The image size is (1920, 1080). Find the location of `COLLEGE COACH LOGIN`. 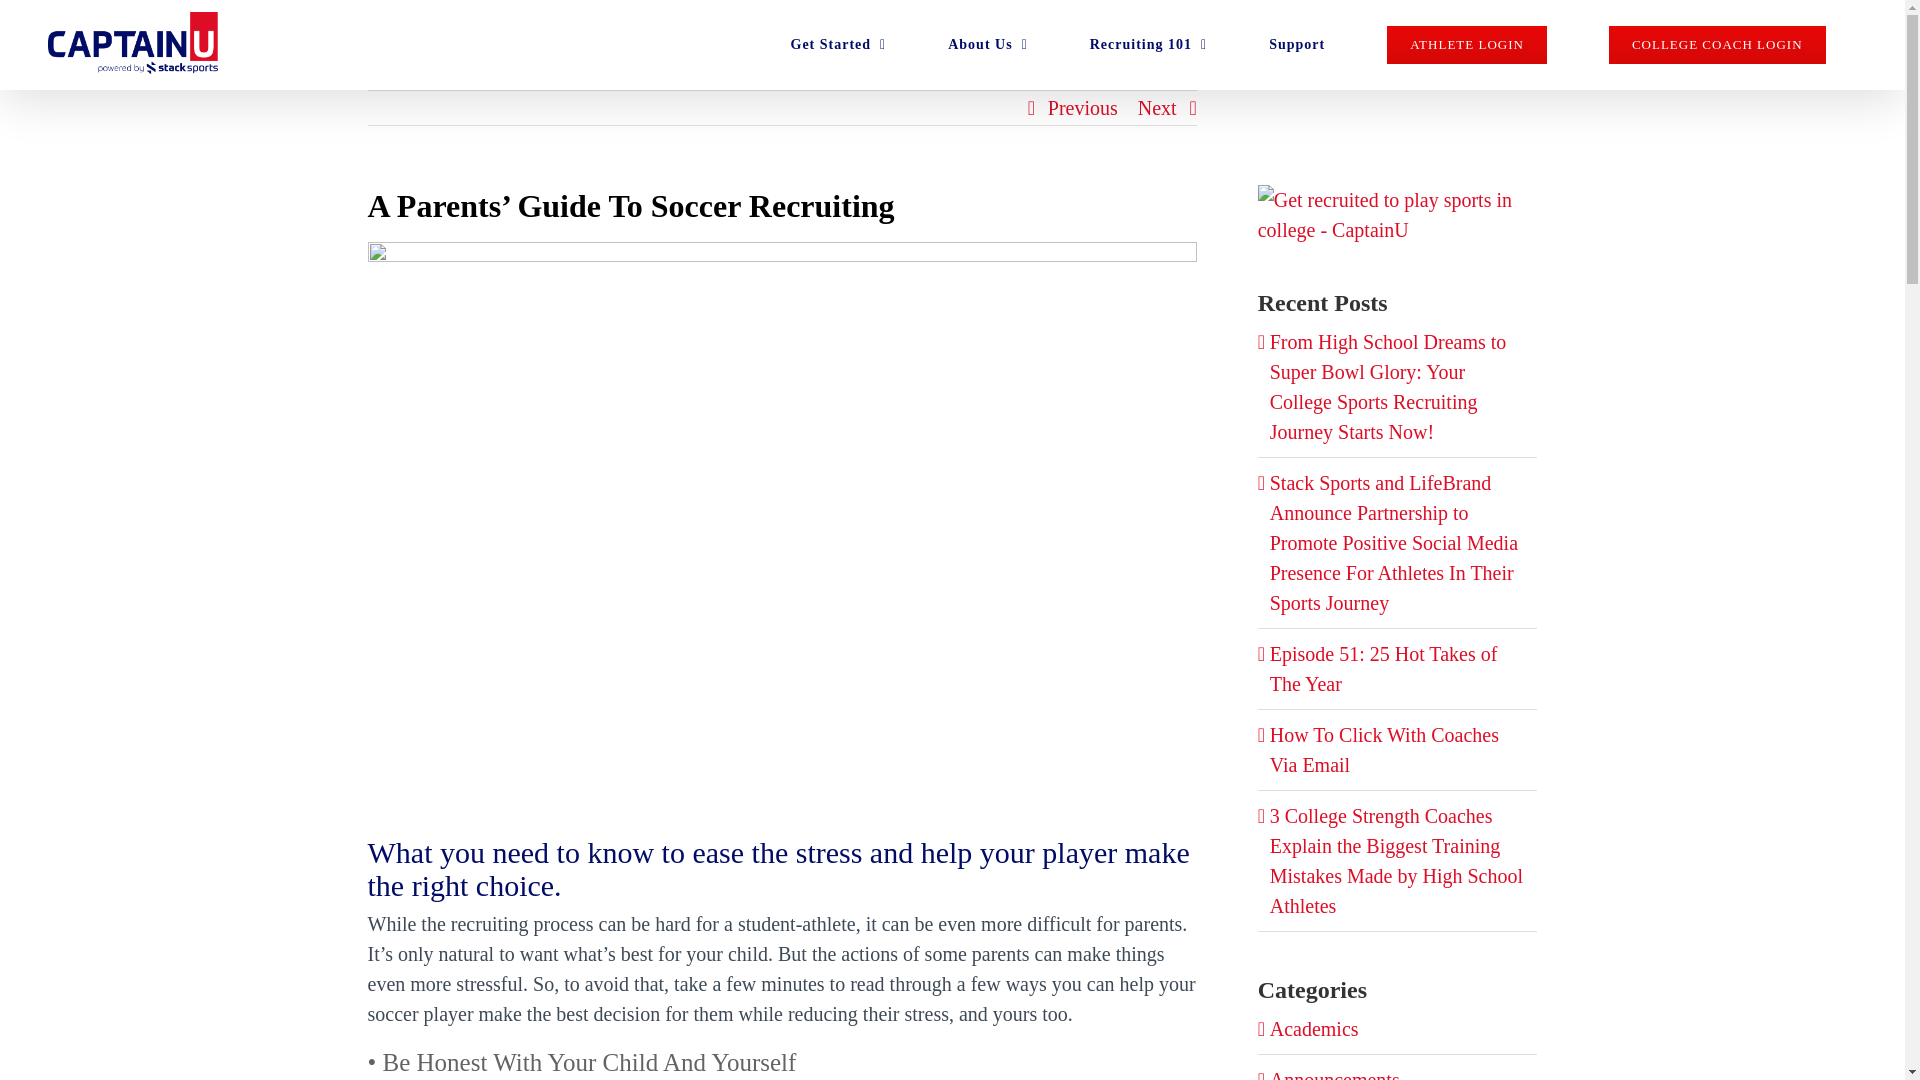

COLLEGE COACH LOGIN is located at coordinates (1717, 44).